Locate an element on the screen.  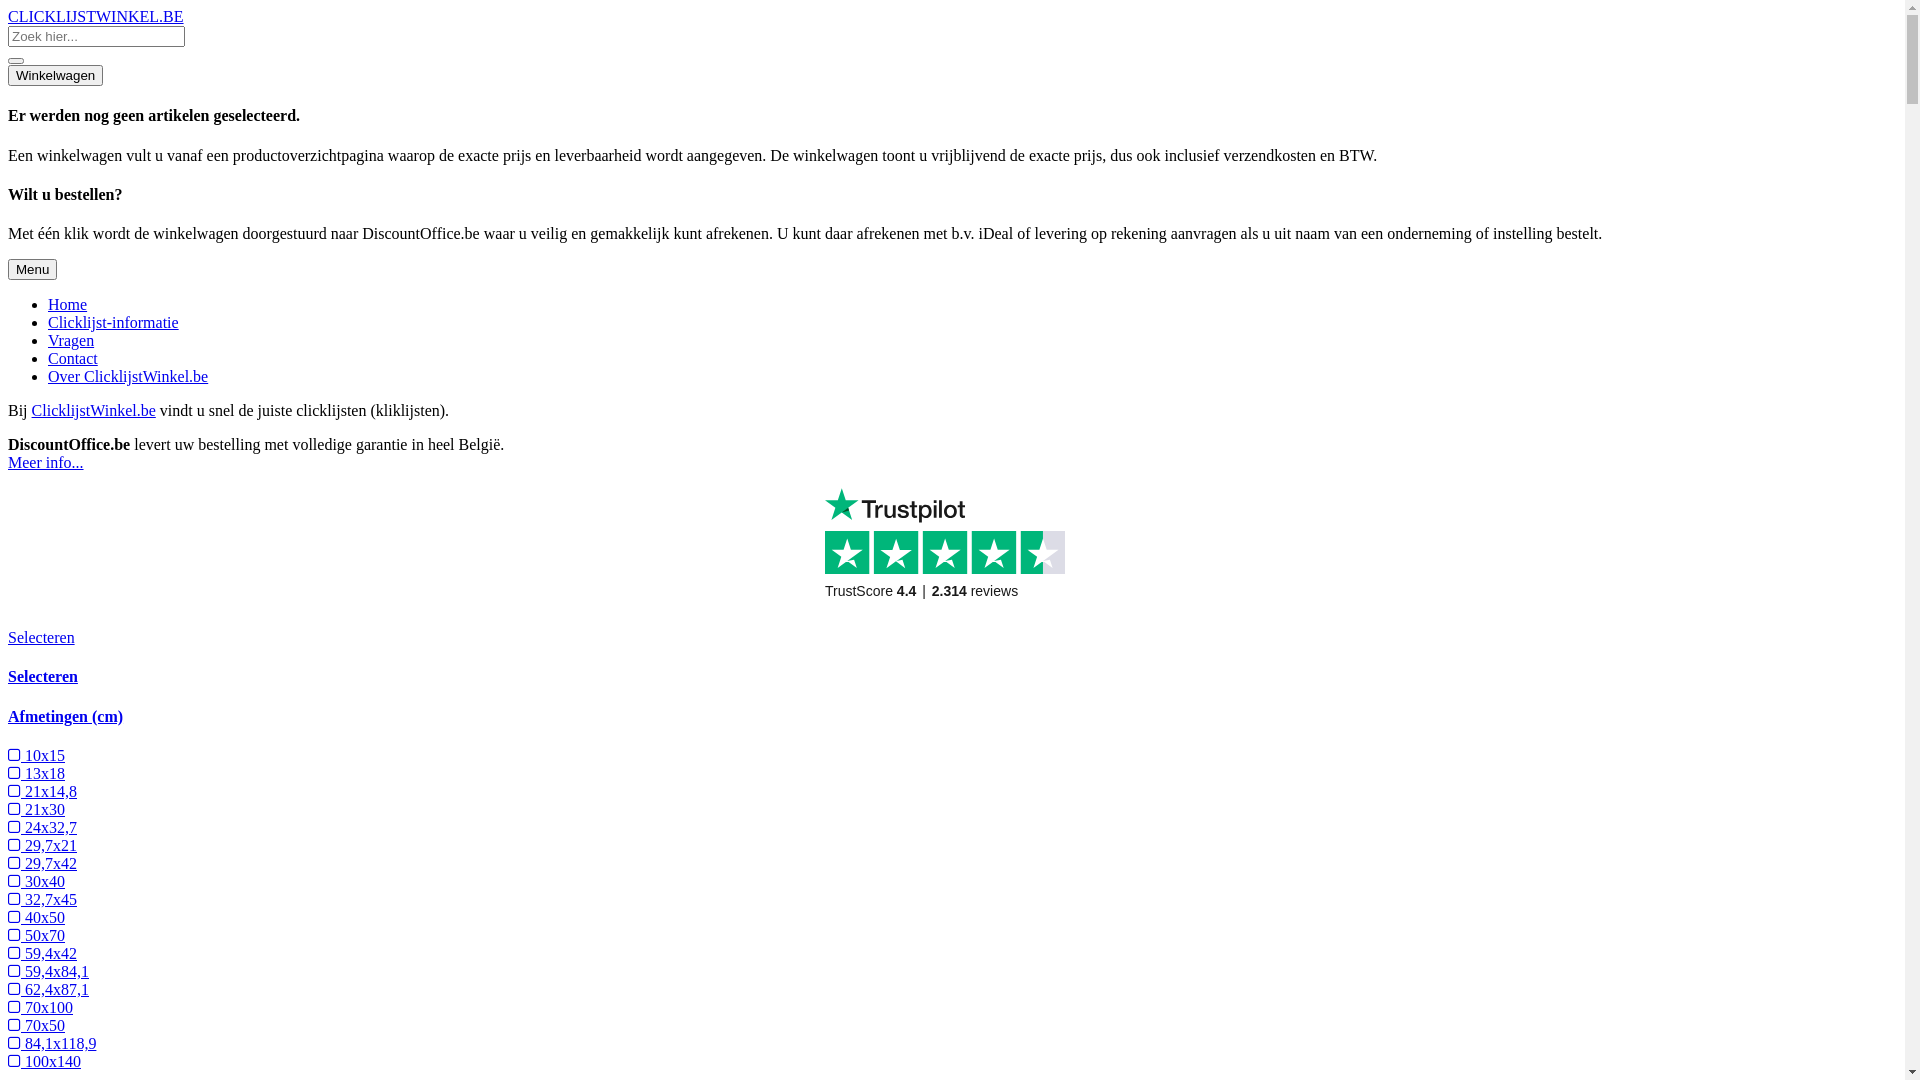
32,7x45 is located at coordinates (42, 900).